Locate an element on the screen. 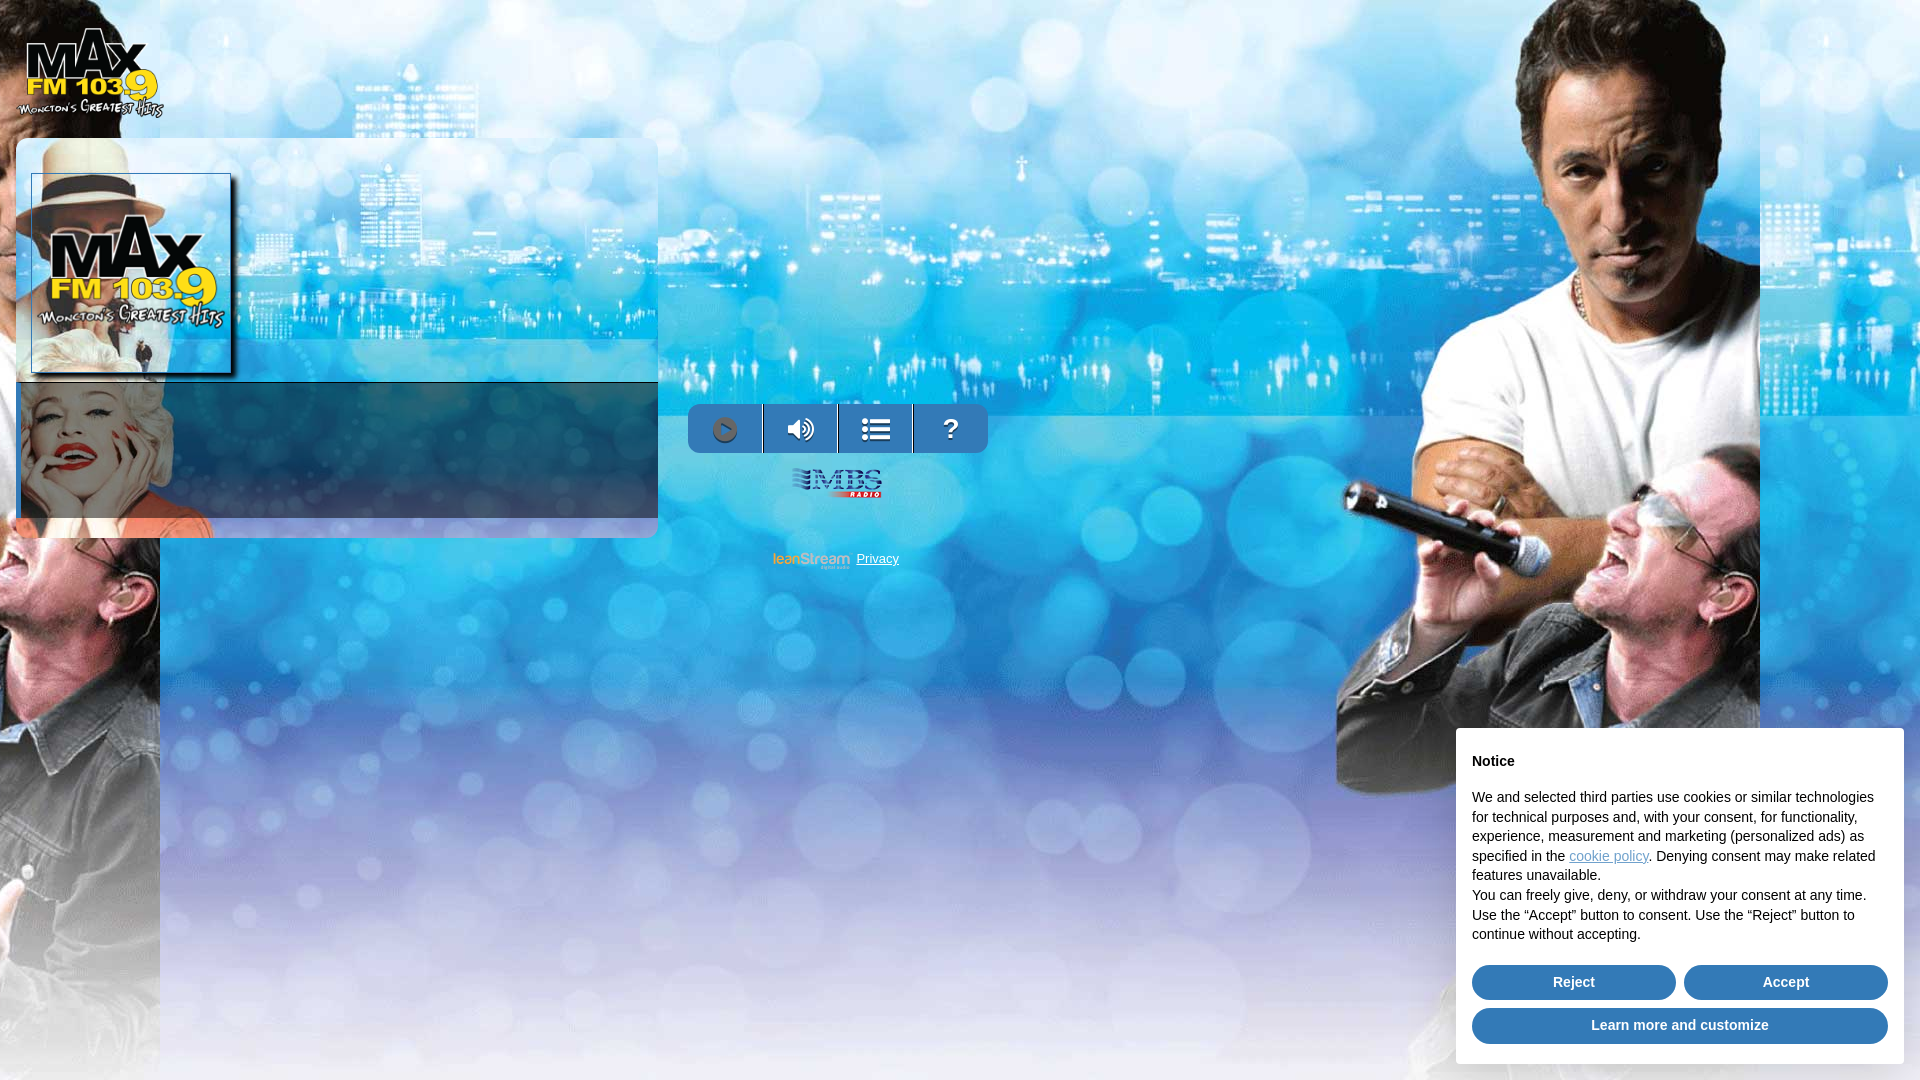 This screenshot has width=1920, height=1080. Reject is located at coordinates (1574, 983).